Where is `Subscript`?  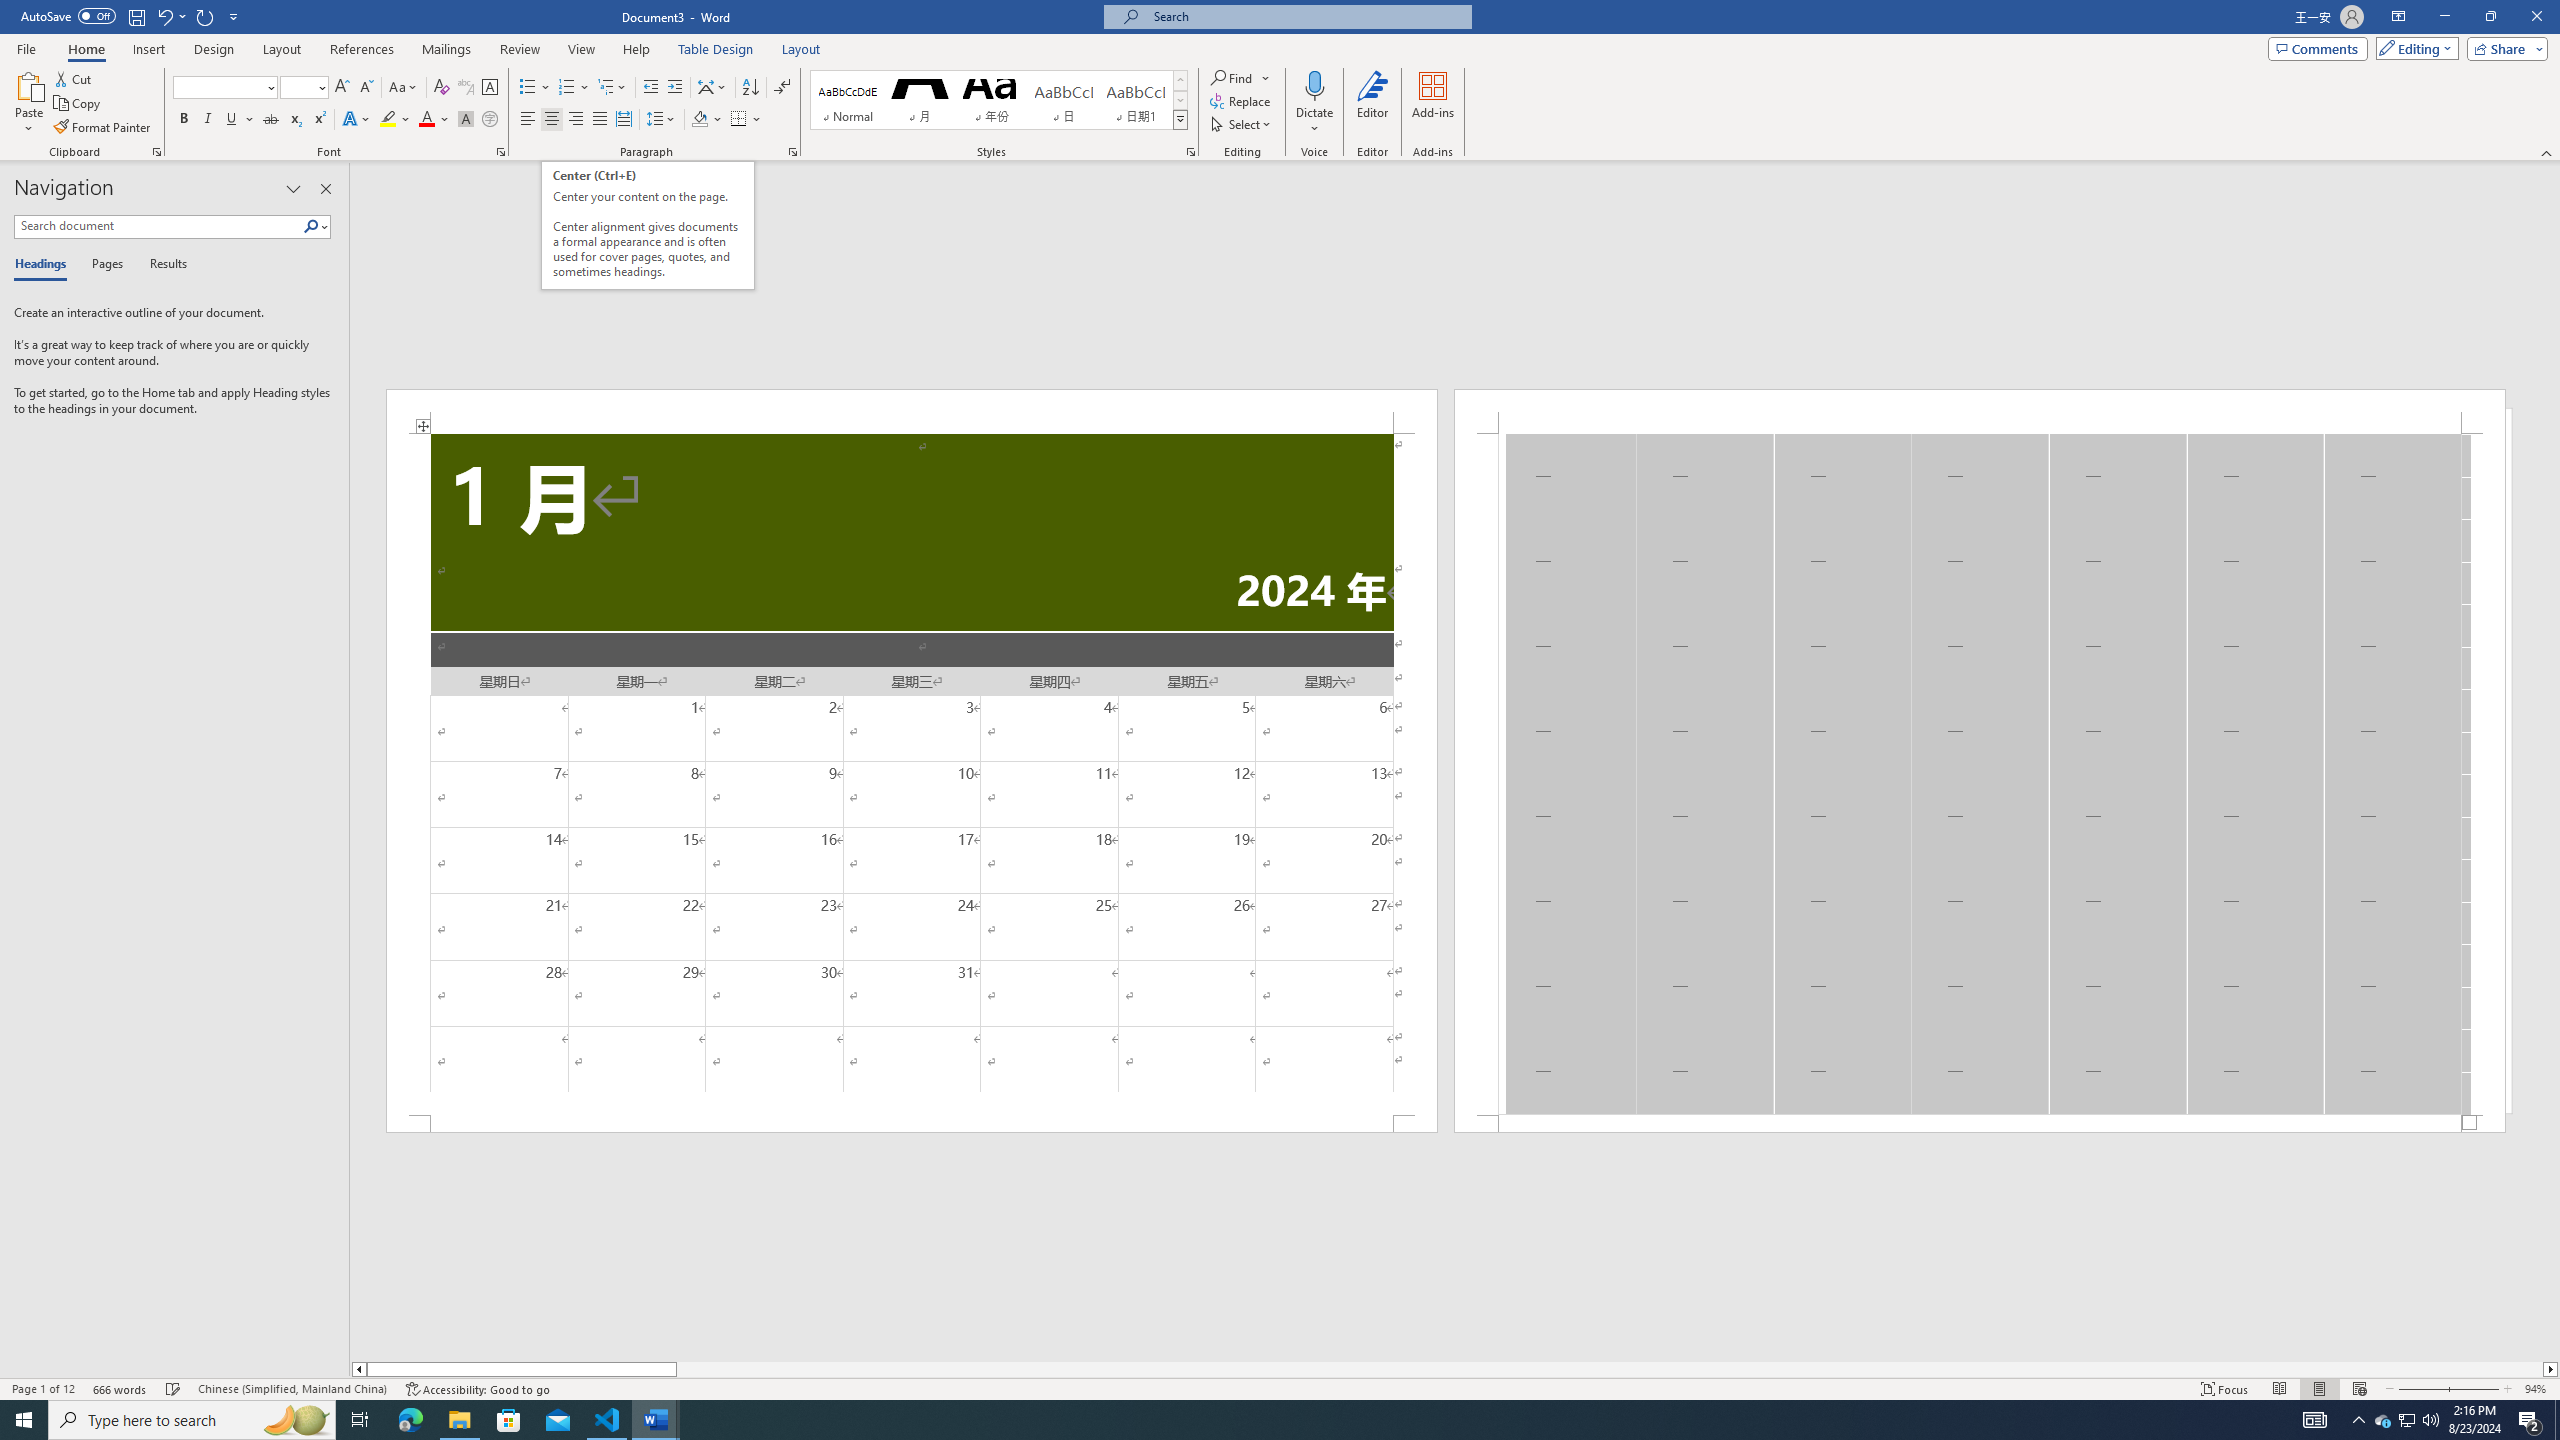 Subscript is located at coordinates (296, 120).